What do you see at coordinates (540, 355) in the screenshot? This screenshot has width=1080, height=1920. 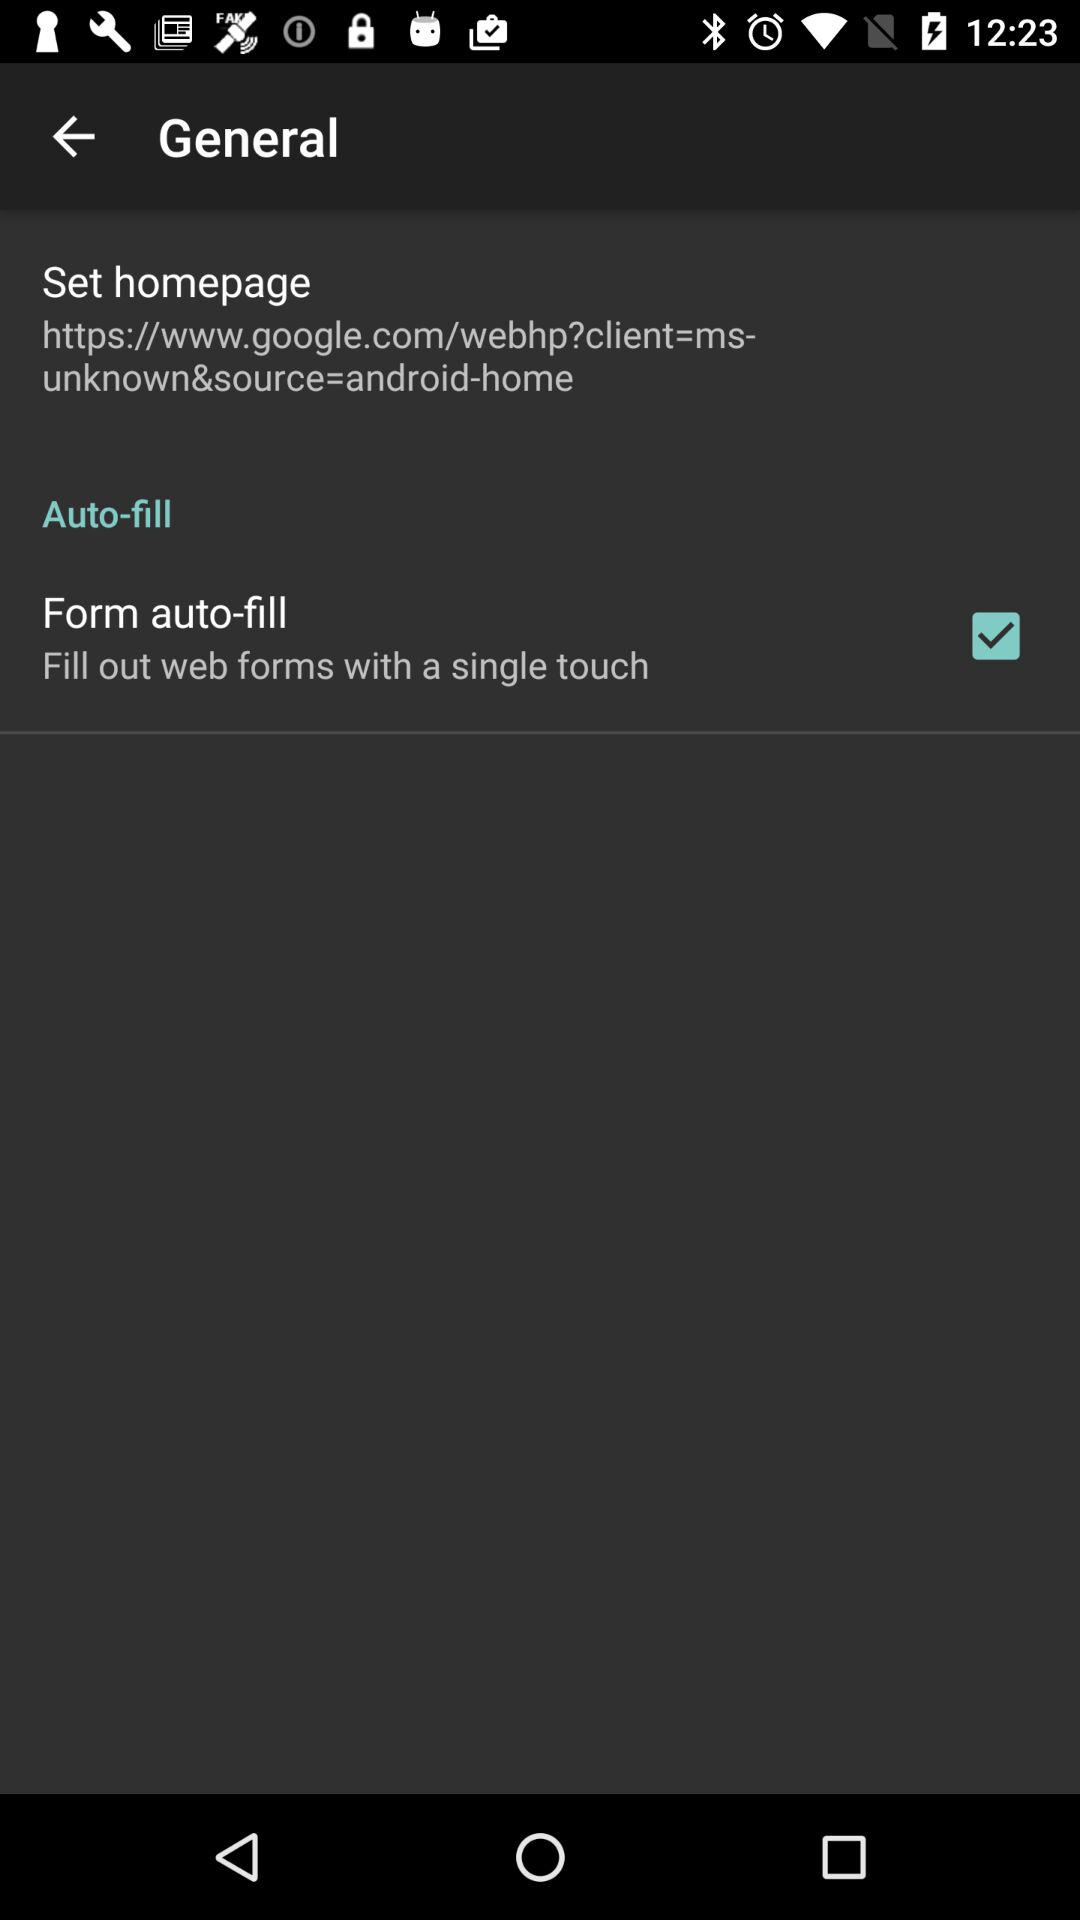 I see `launch the app above the auto-fill` at bounding box center [540, 355].